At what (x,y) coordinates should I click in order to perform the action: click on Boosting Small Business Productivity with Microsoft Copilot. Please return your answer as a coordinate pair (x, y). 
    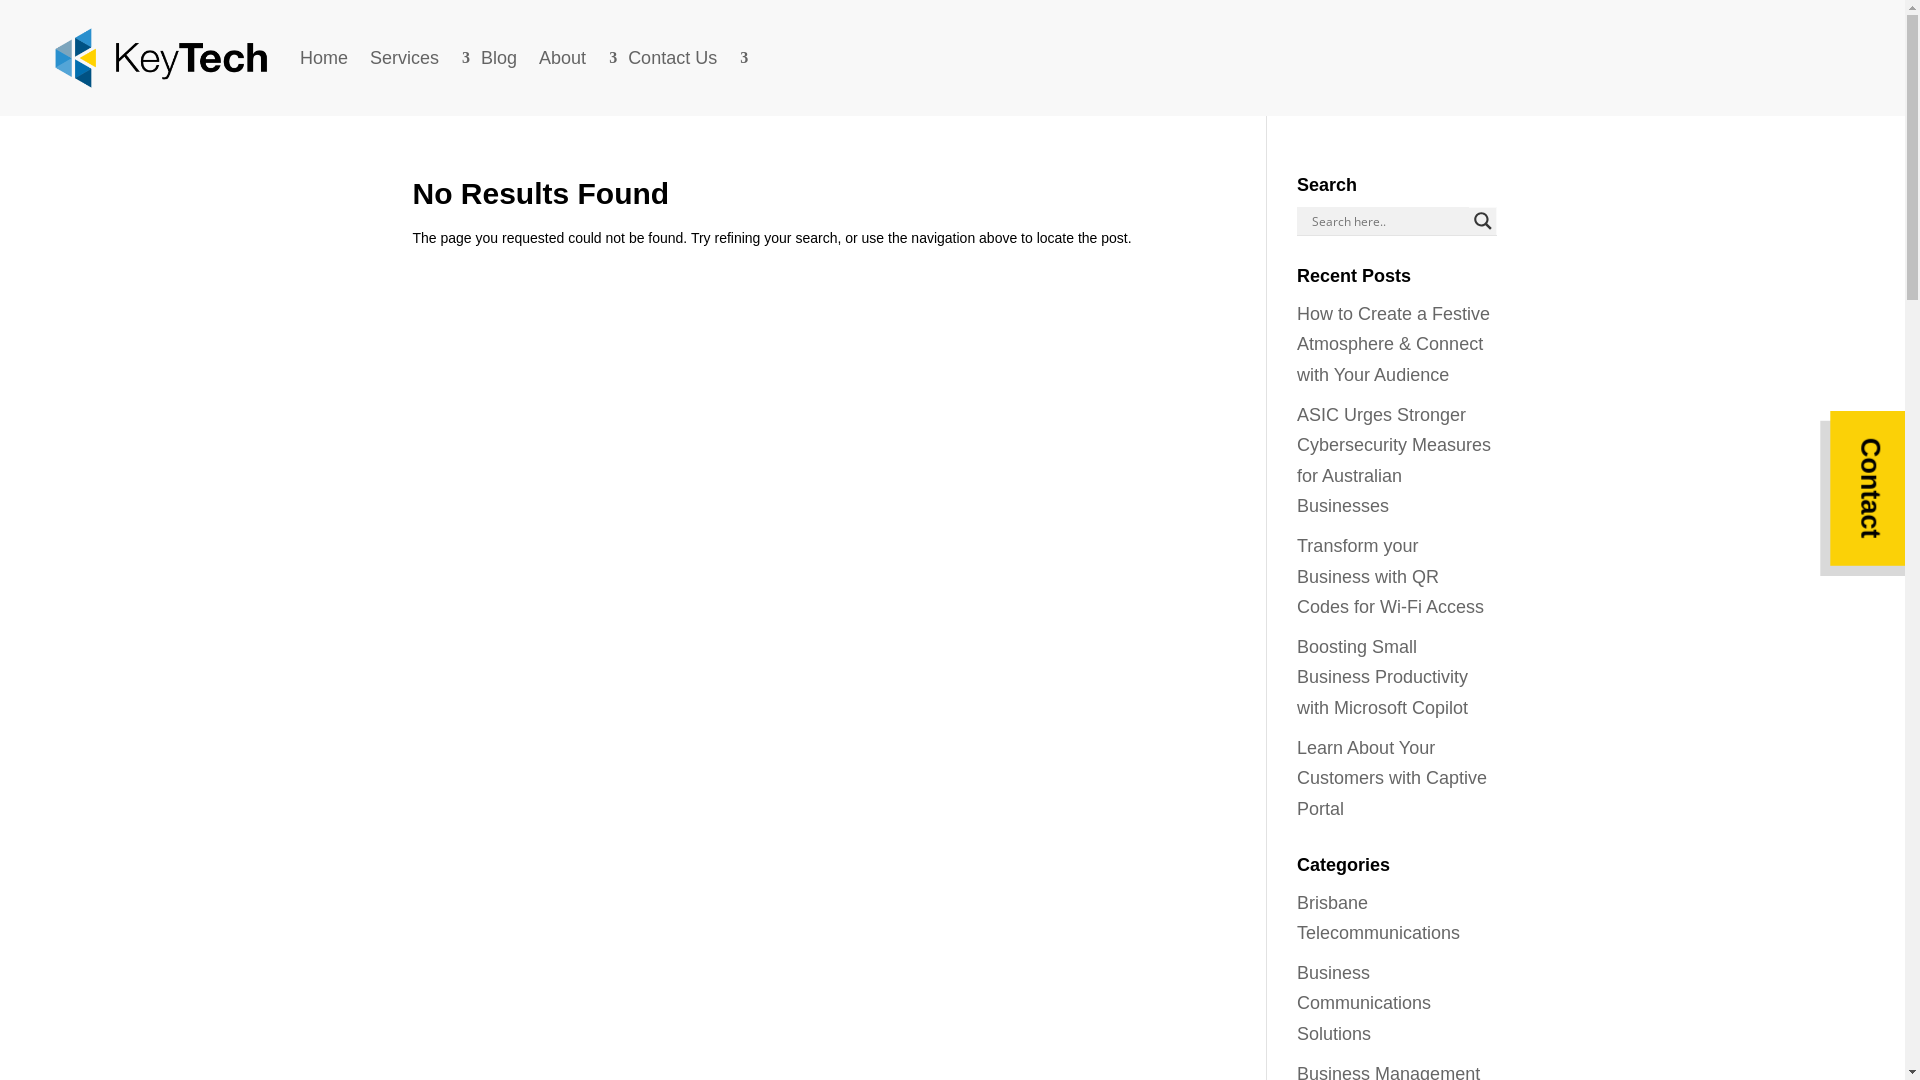
    Looking at the image, I should click on (1382, 678).